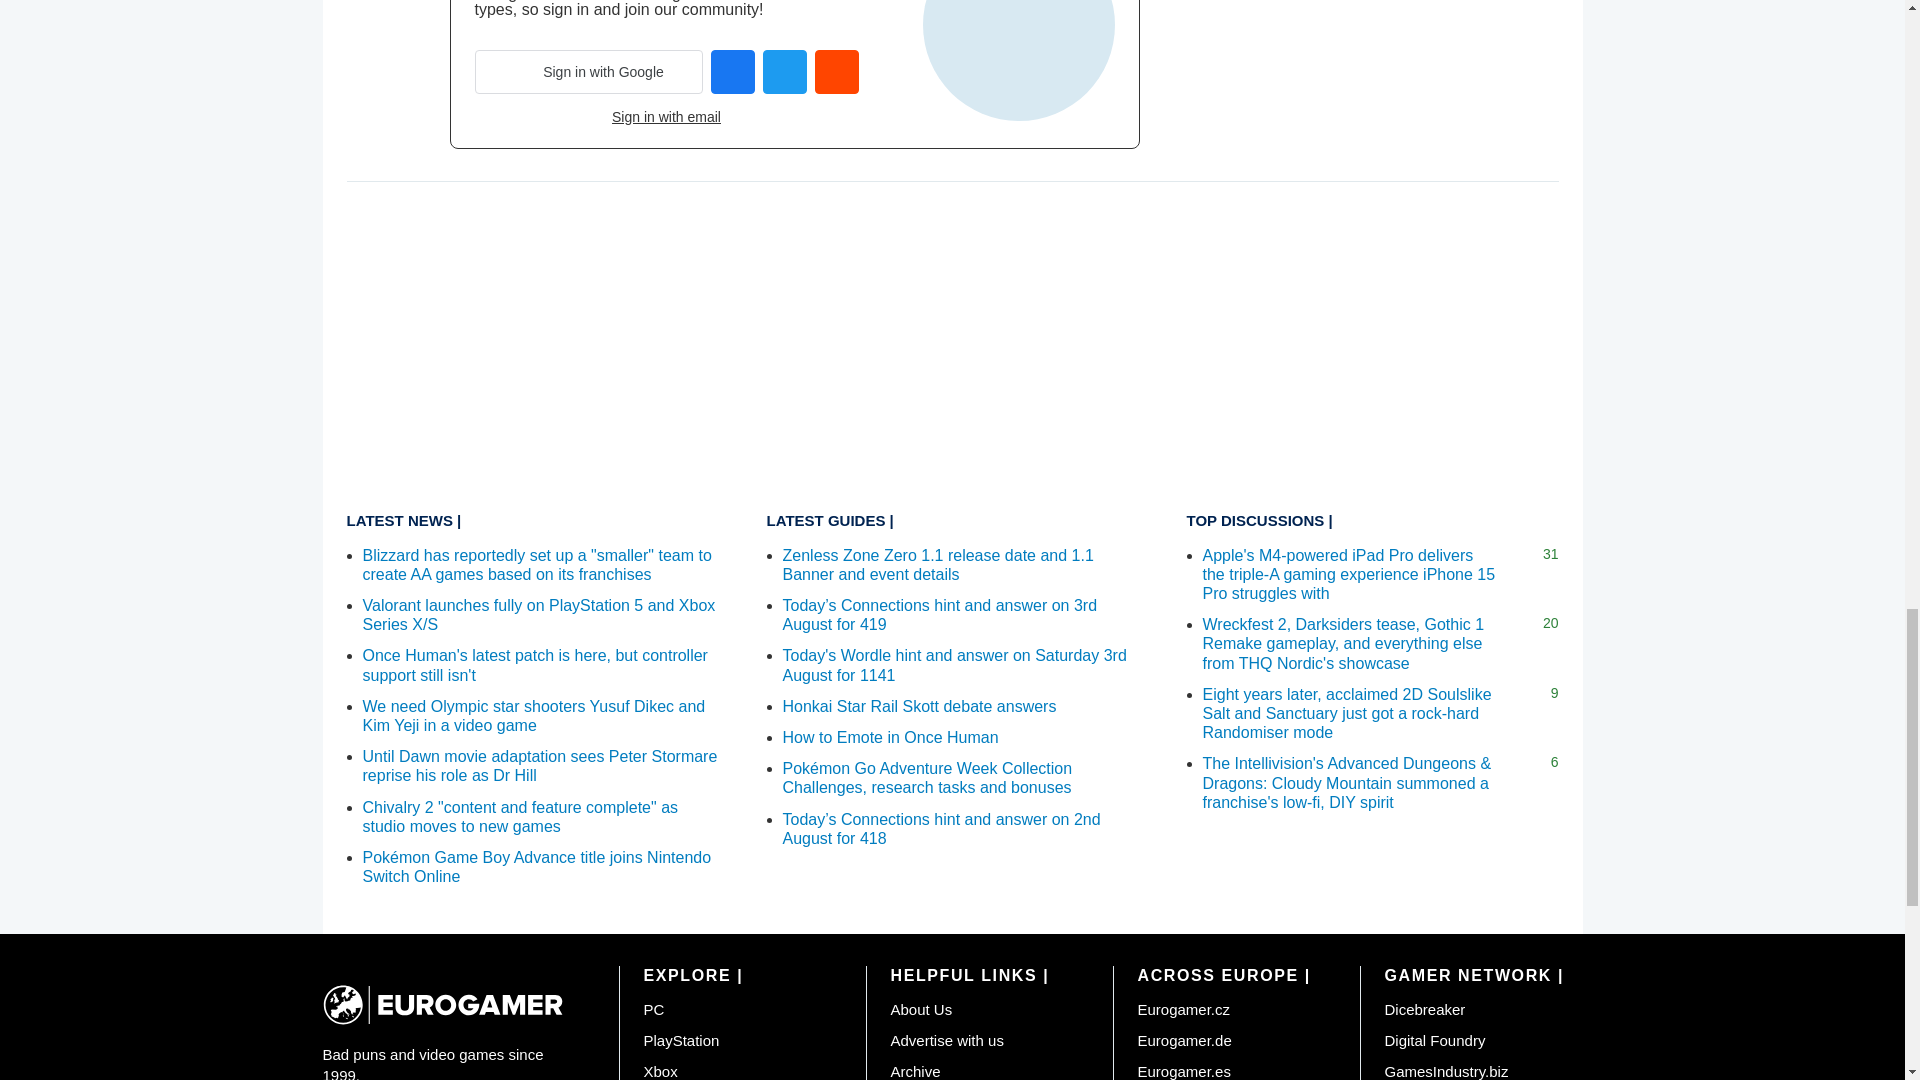 The height and width of the screenshot is (1080, 1920). Describe the element at coordinates (588, 71) in the screenshot. I see `Sign in with Google` at that location.